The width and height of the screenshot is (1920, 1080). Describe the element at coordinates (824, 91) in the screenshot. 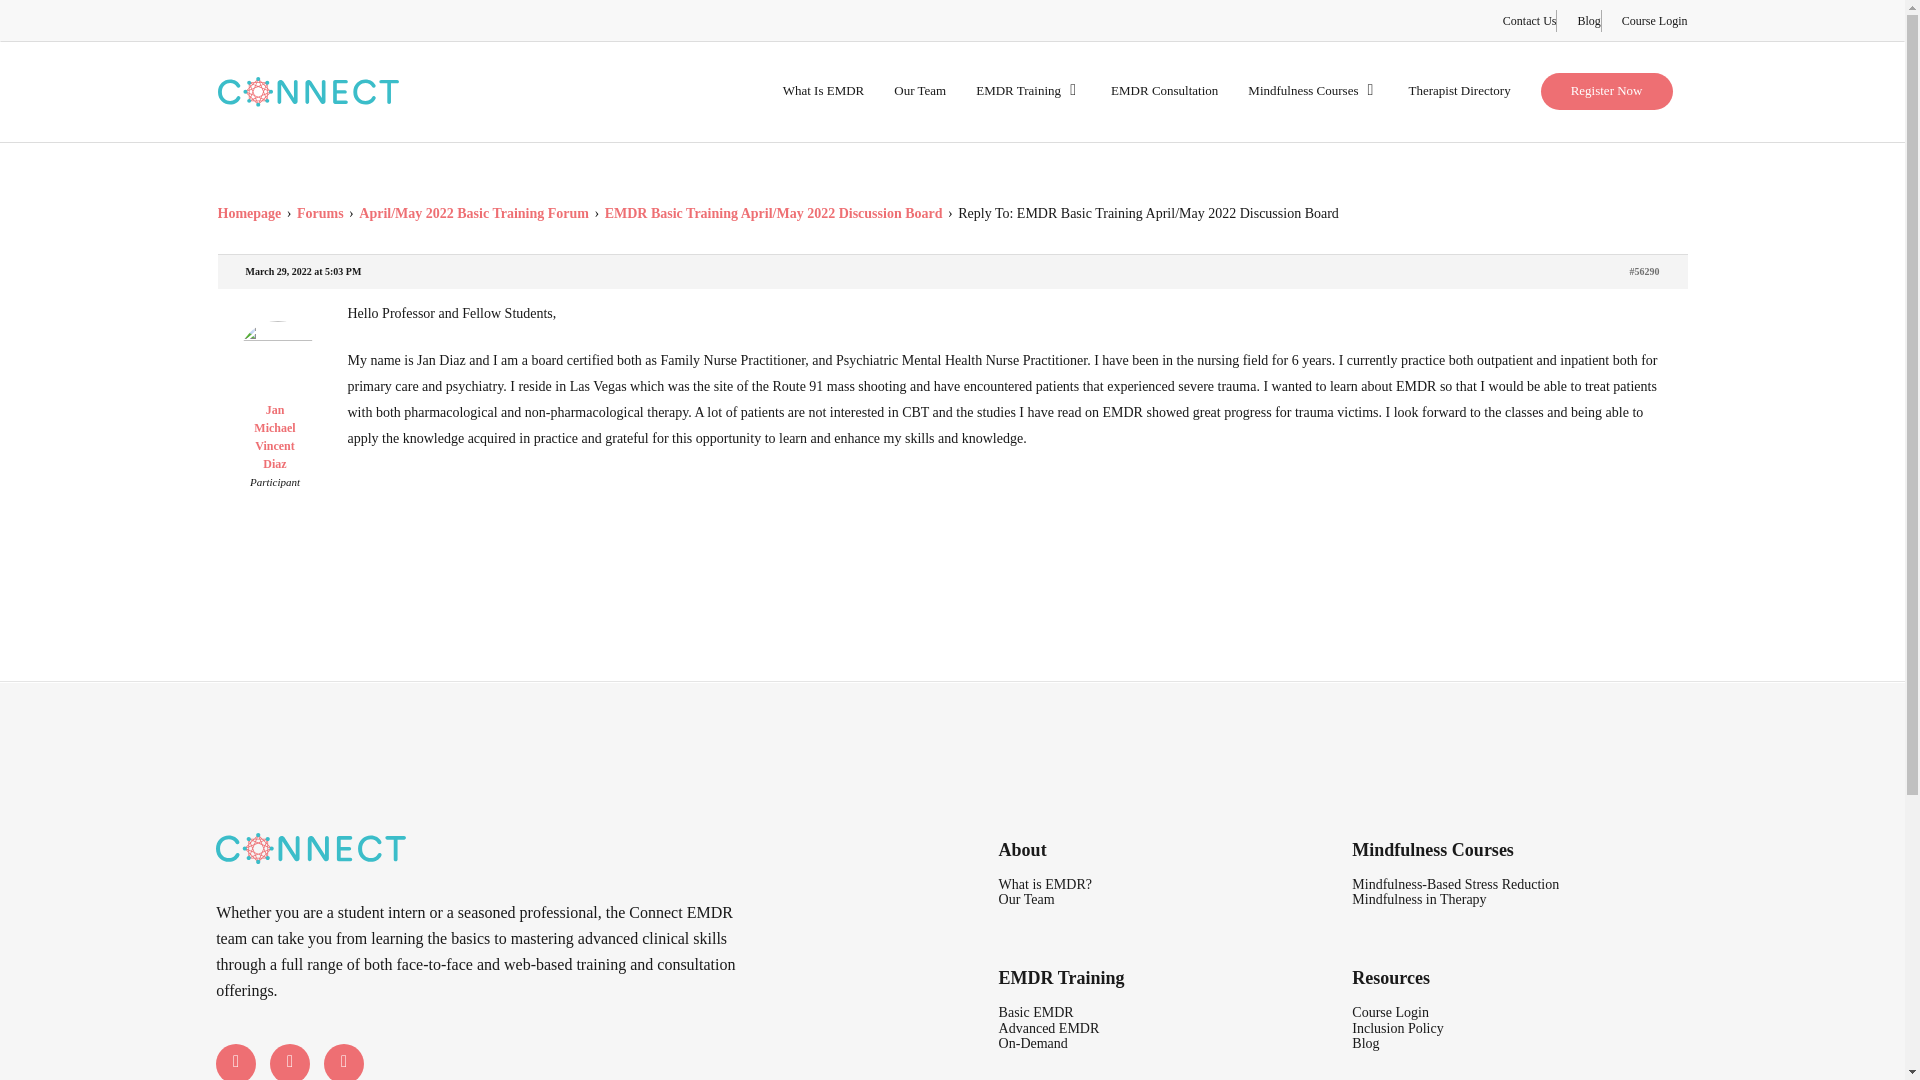

I see `What Is EMDR` at that location.